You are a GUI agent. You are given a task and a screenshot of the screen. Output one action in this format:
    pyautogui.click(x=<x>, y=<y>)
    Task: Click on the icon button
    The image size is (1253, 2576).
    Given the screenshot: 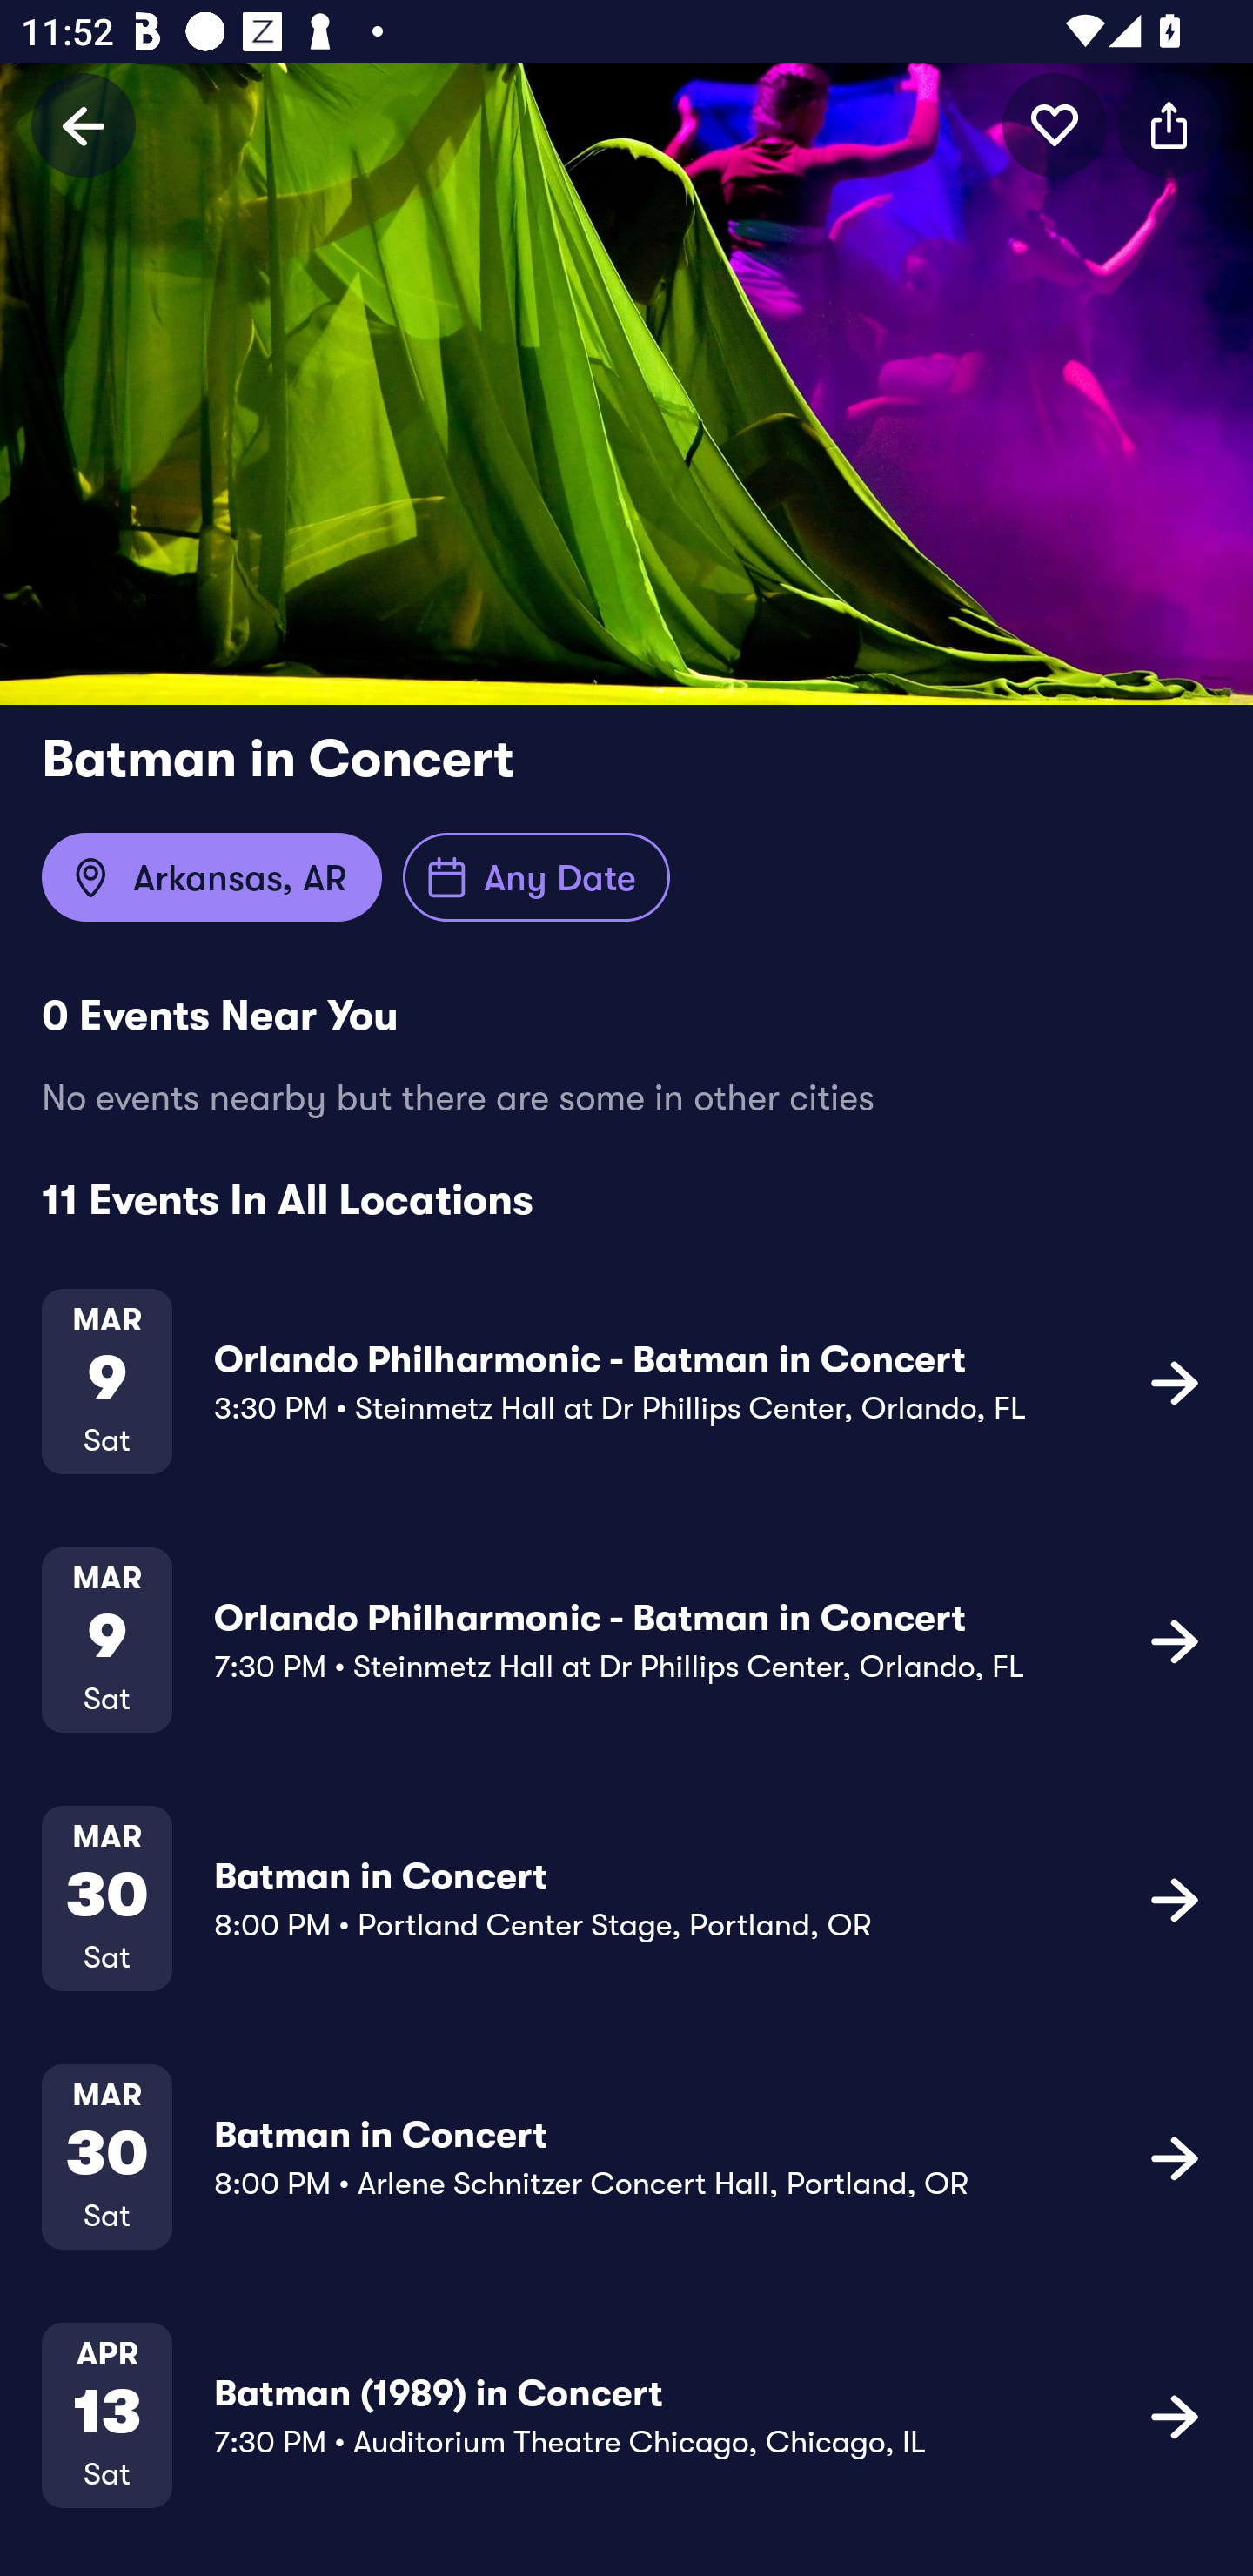 What is the action you would take?
    pyautogui.click(x=1175, y=2157)
    